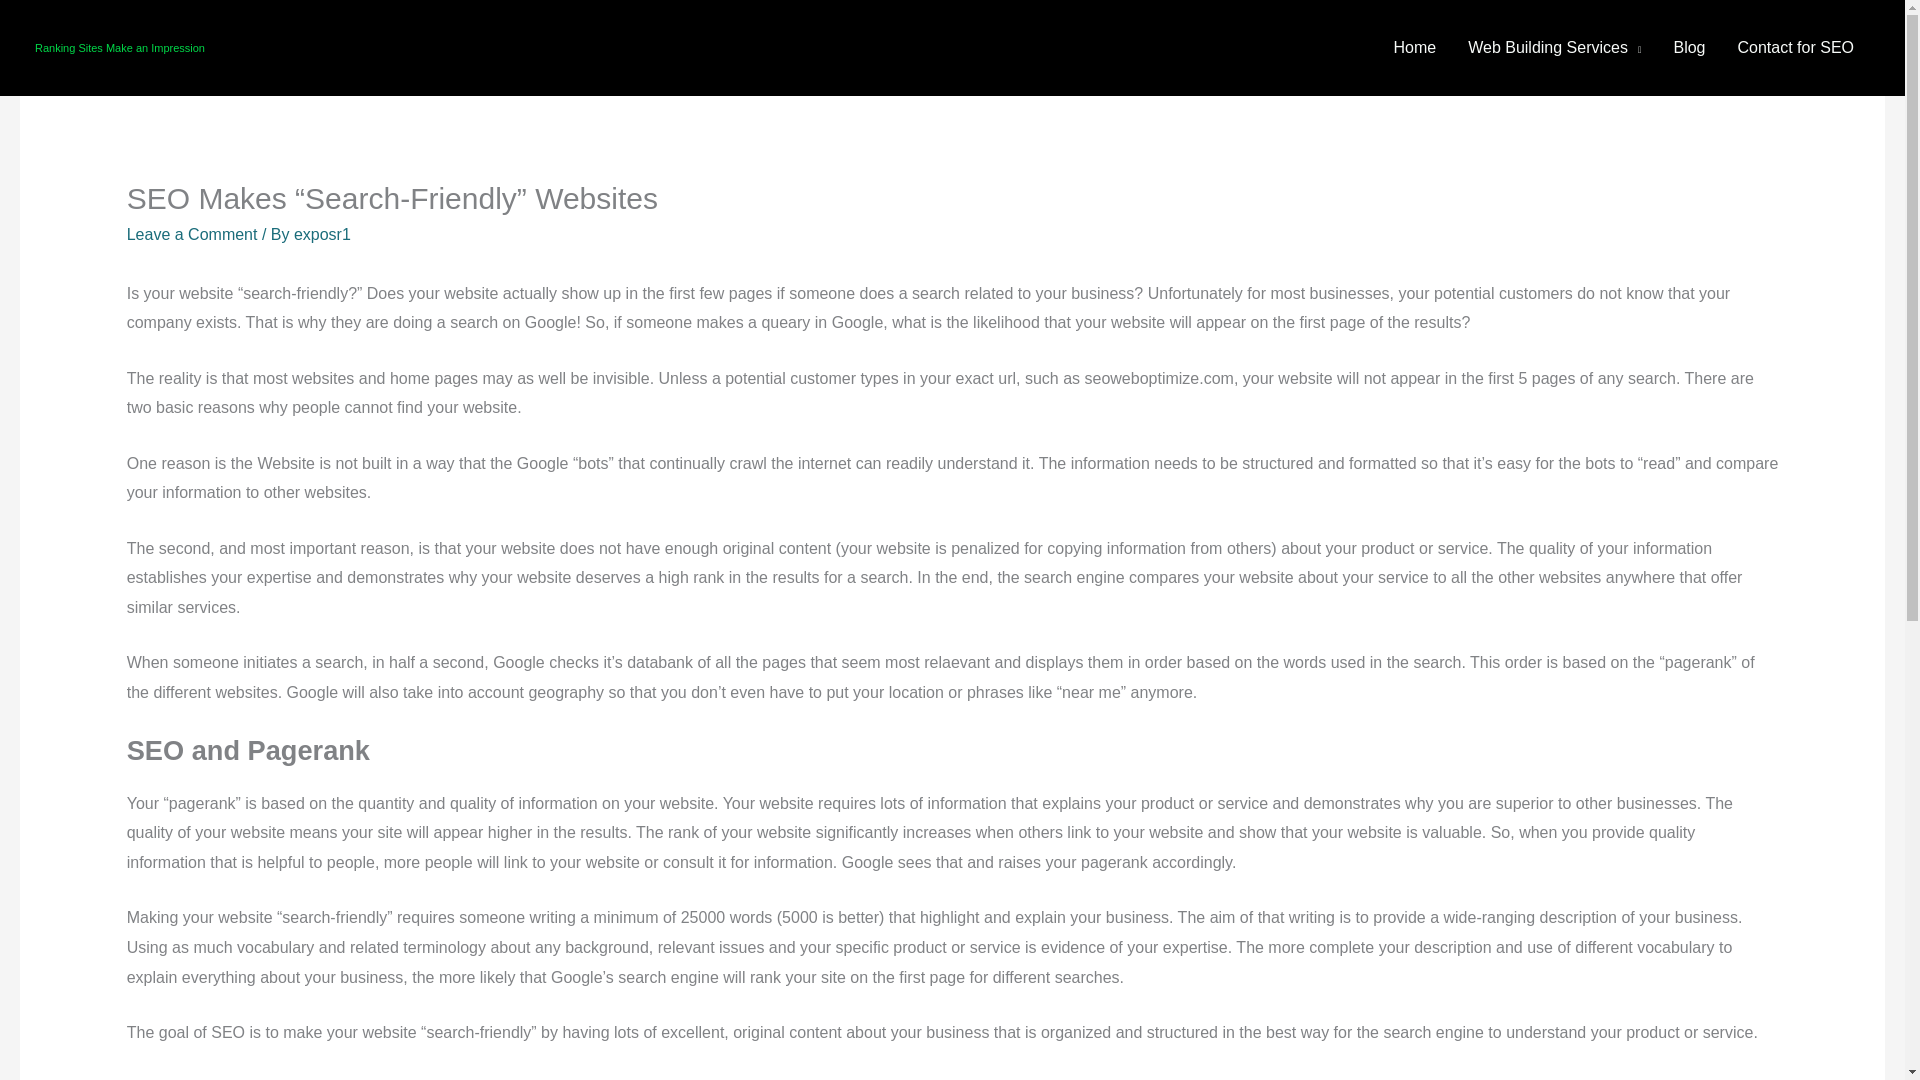 The height and width of the screenshot is (1080, 1920). Describe the element at coordinates (322, 234) in the screenshot. I see `View all posts by exposr1` at that location.